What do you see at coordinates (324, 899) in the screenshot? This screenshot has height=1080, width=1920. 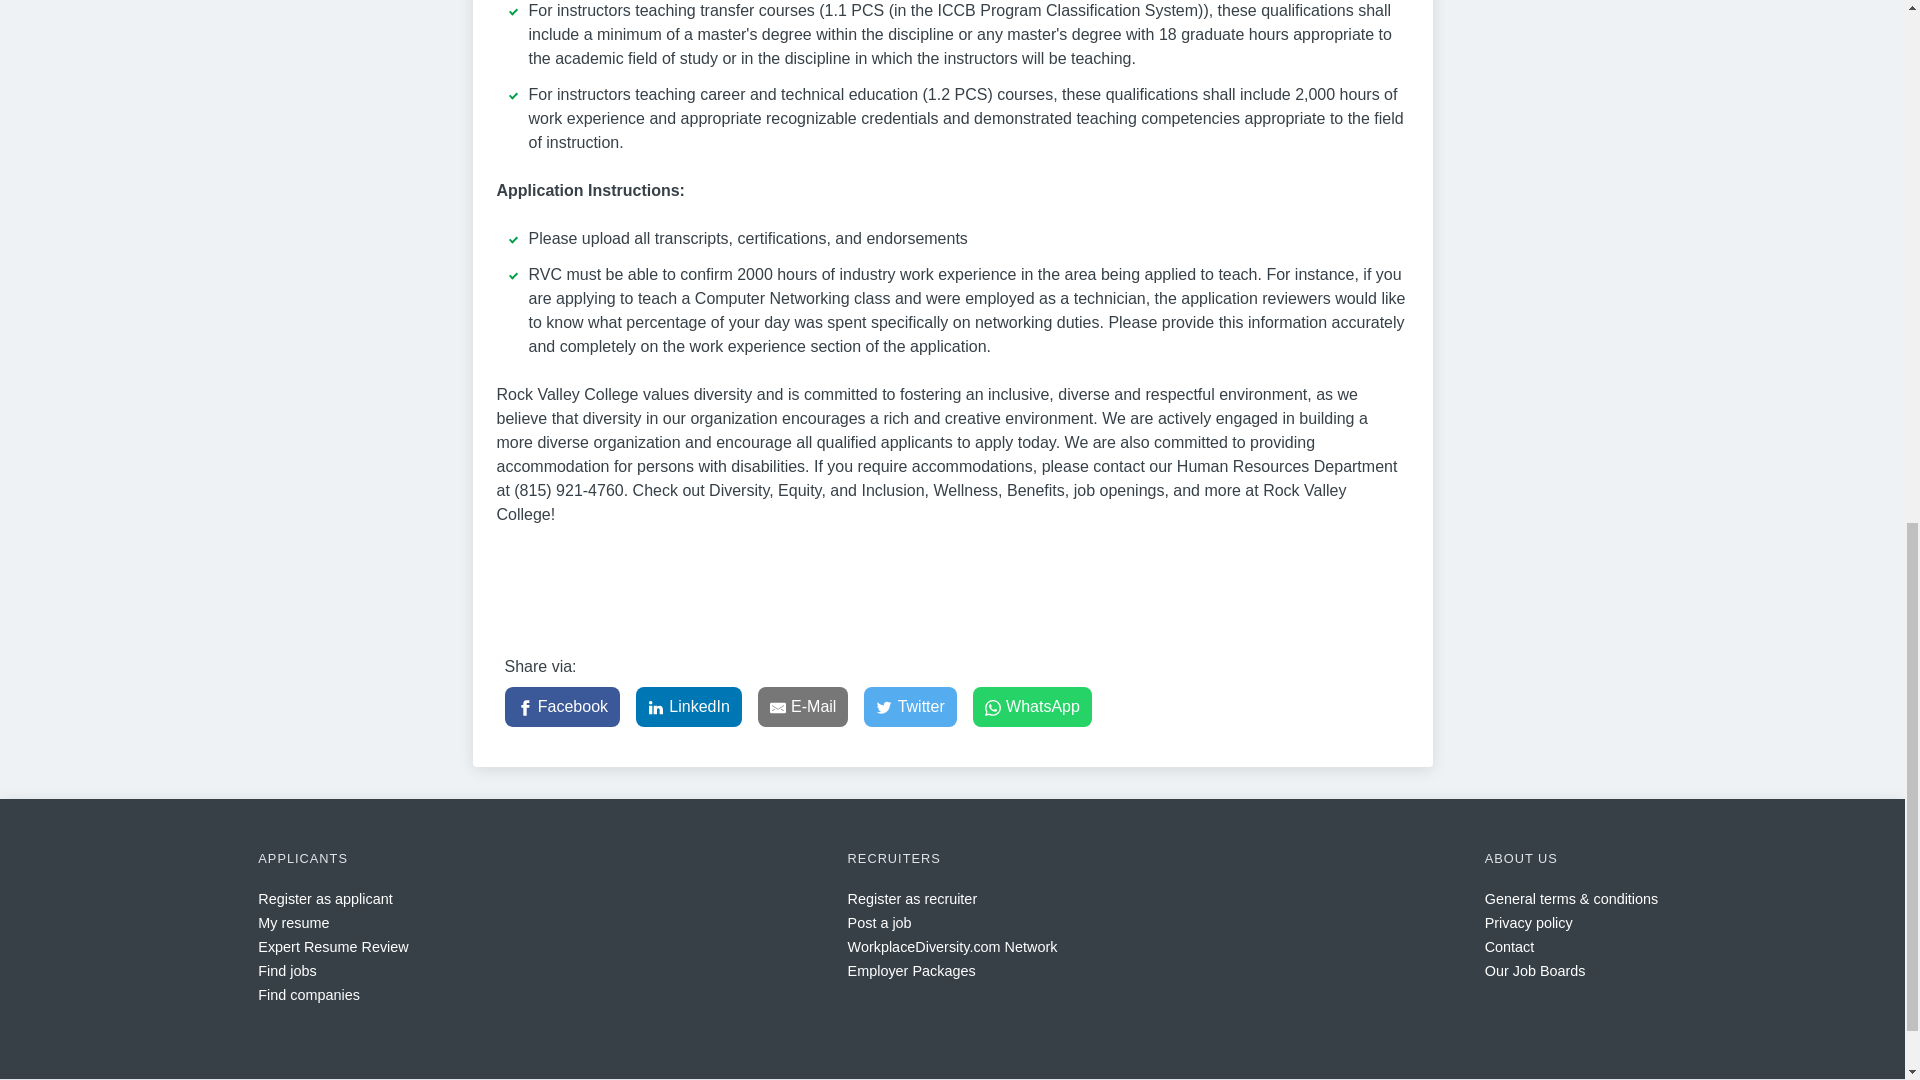 I see `Register as applicant` at bounding box center [324, 899].